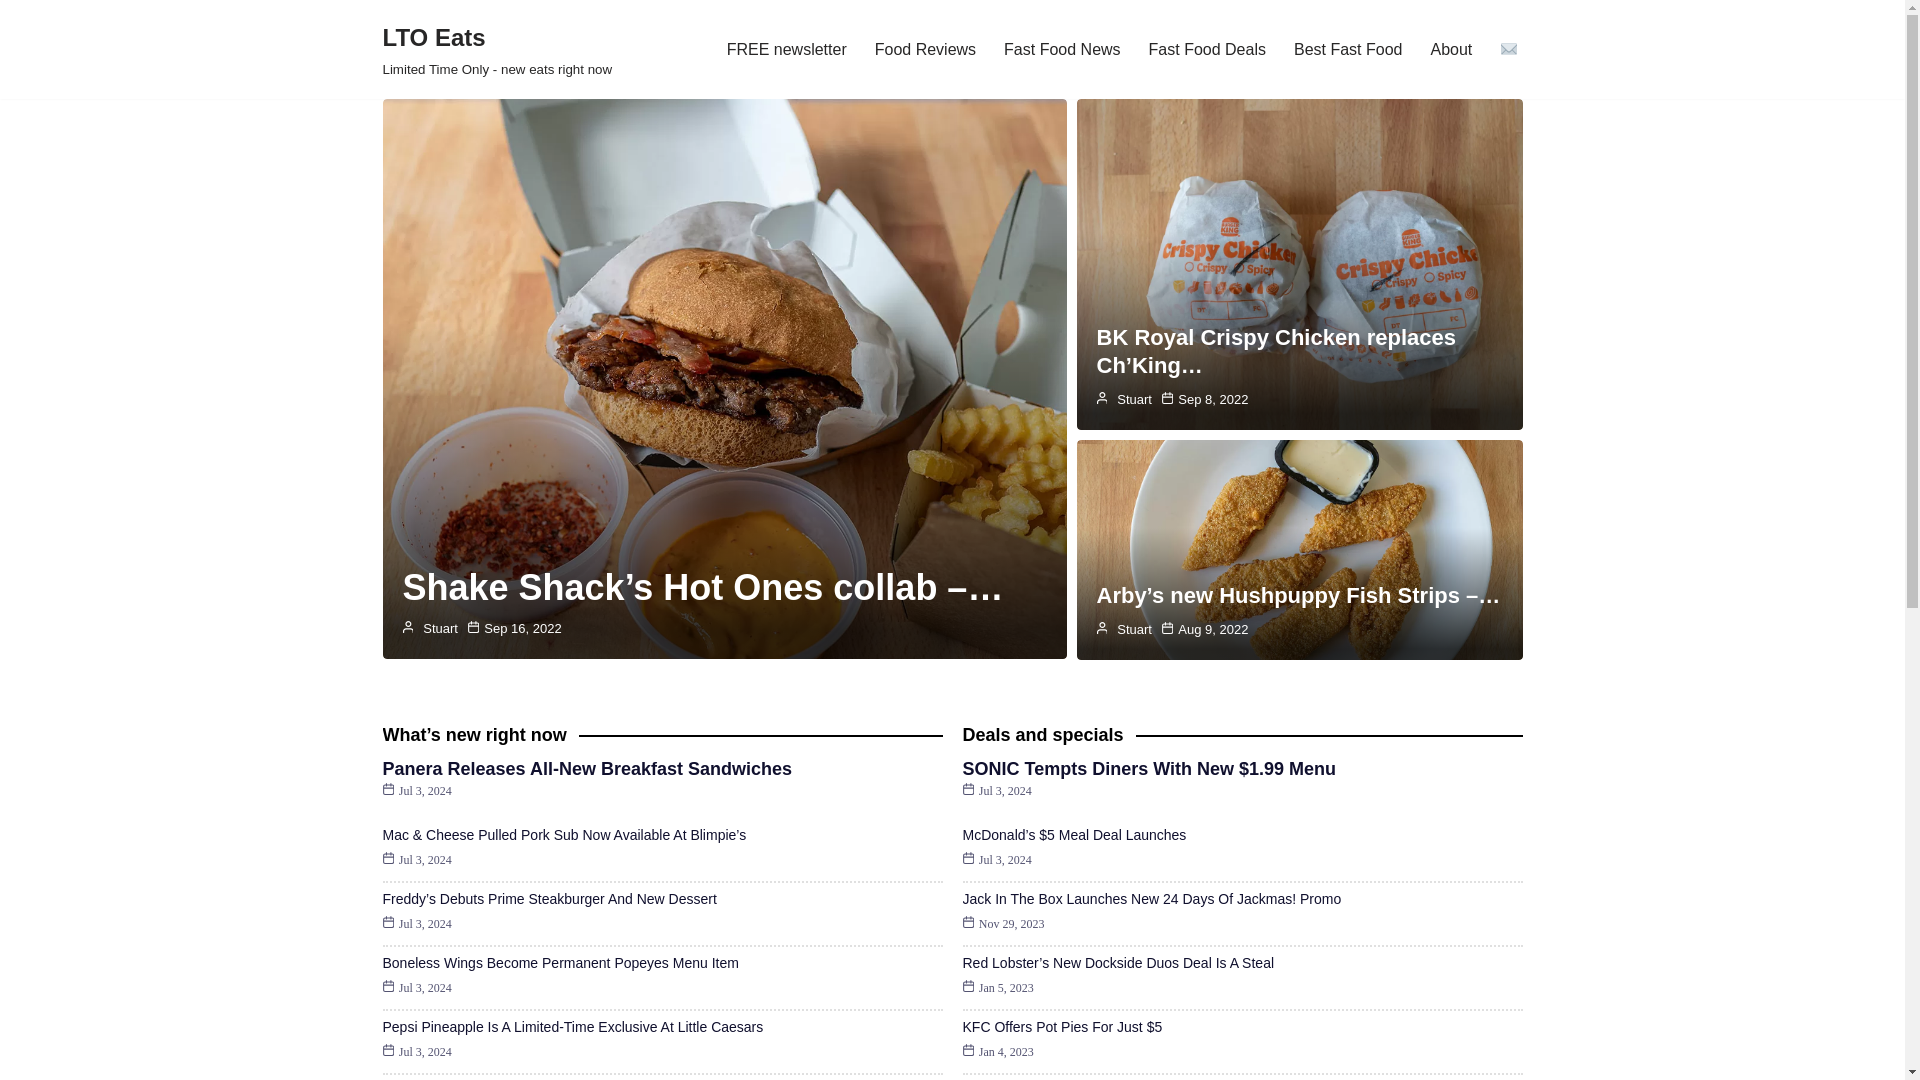  Describe the element at coordinates (925, 48) in the screenshot. I see `Food Reviews` at that location.